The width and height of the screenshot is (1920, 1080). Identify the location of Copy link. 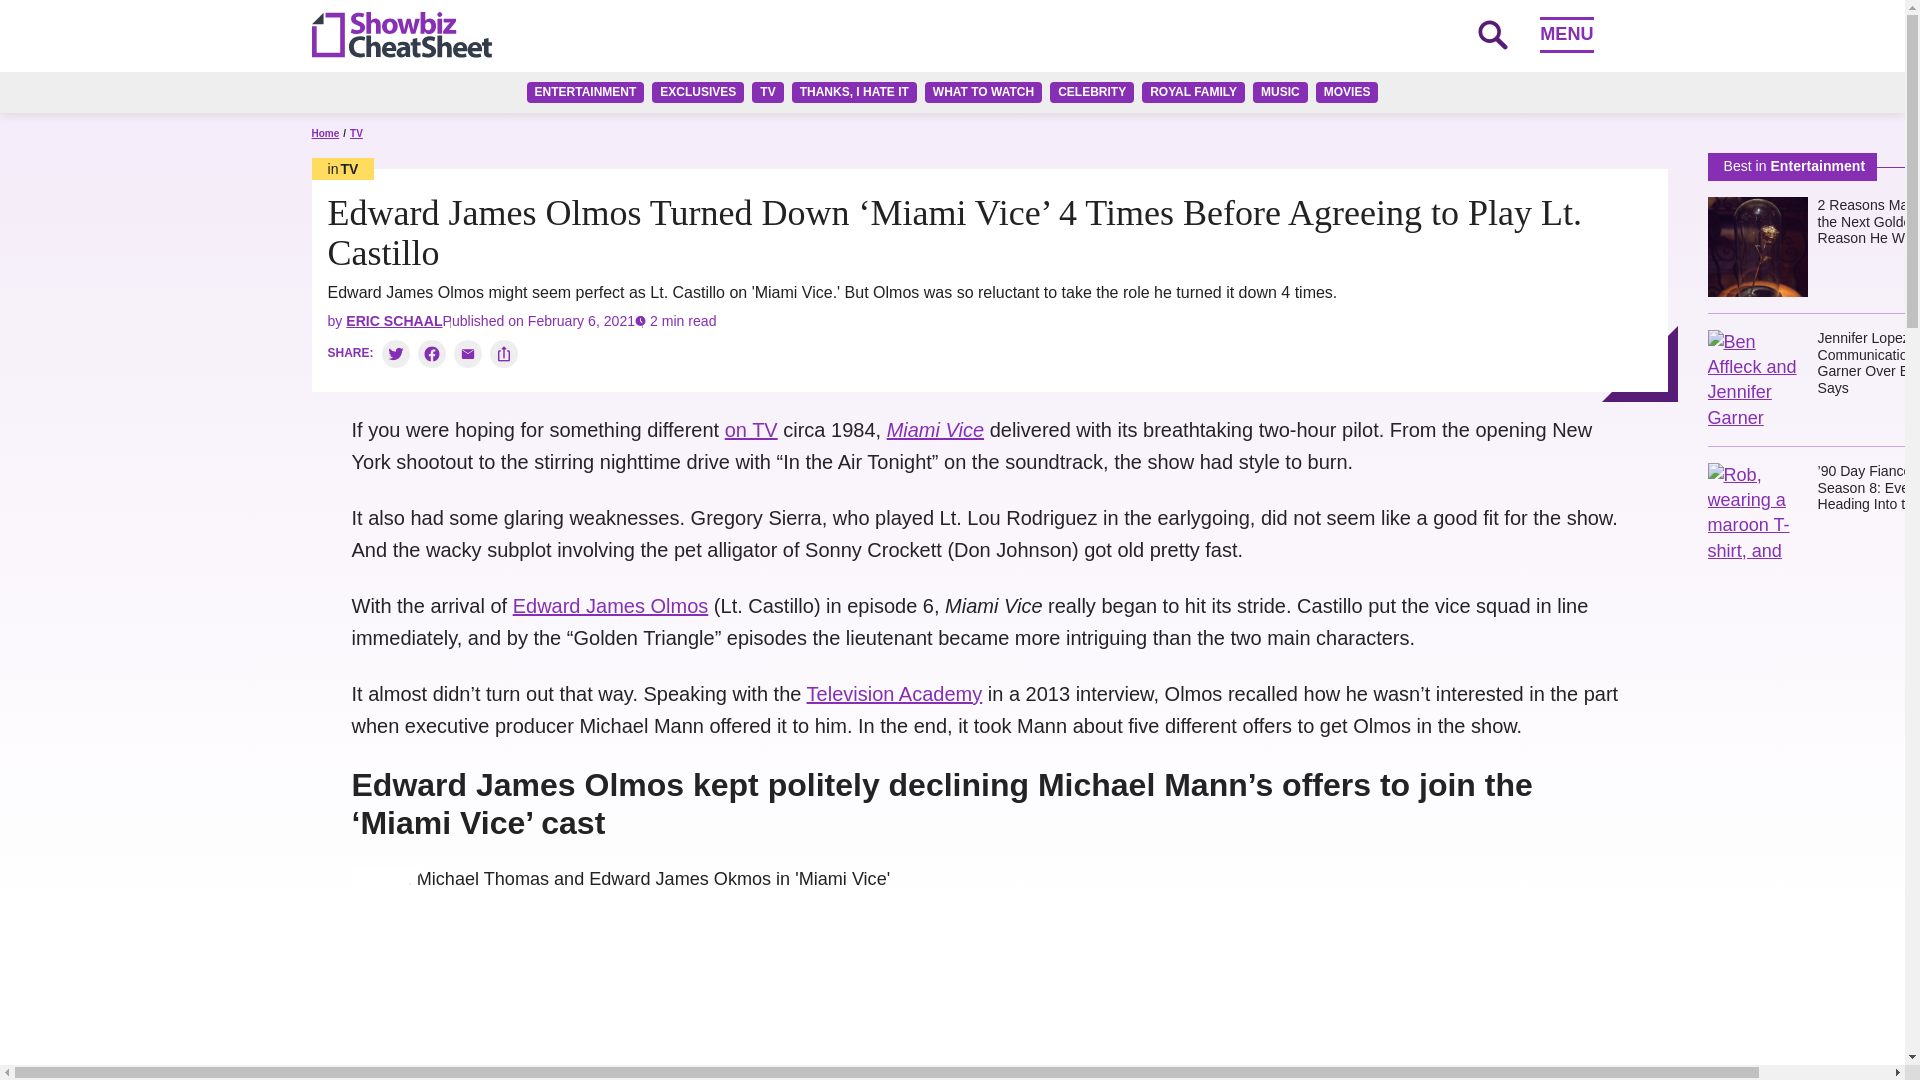
(504, 354).